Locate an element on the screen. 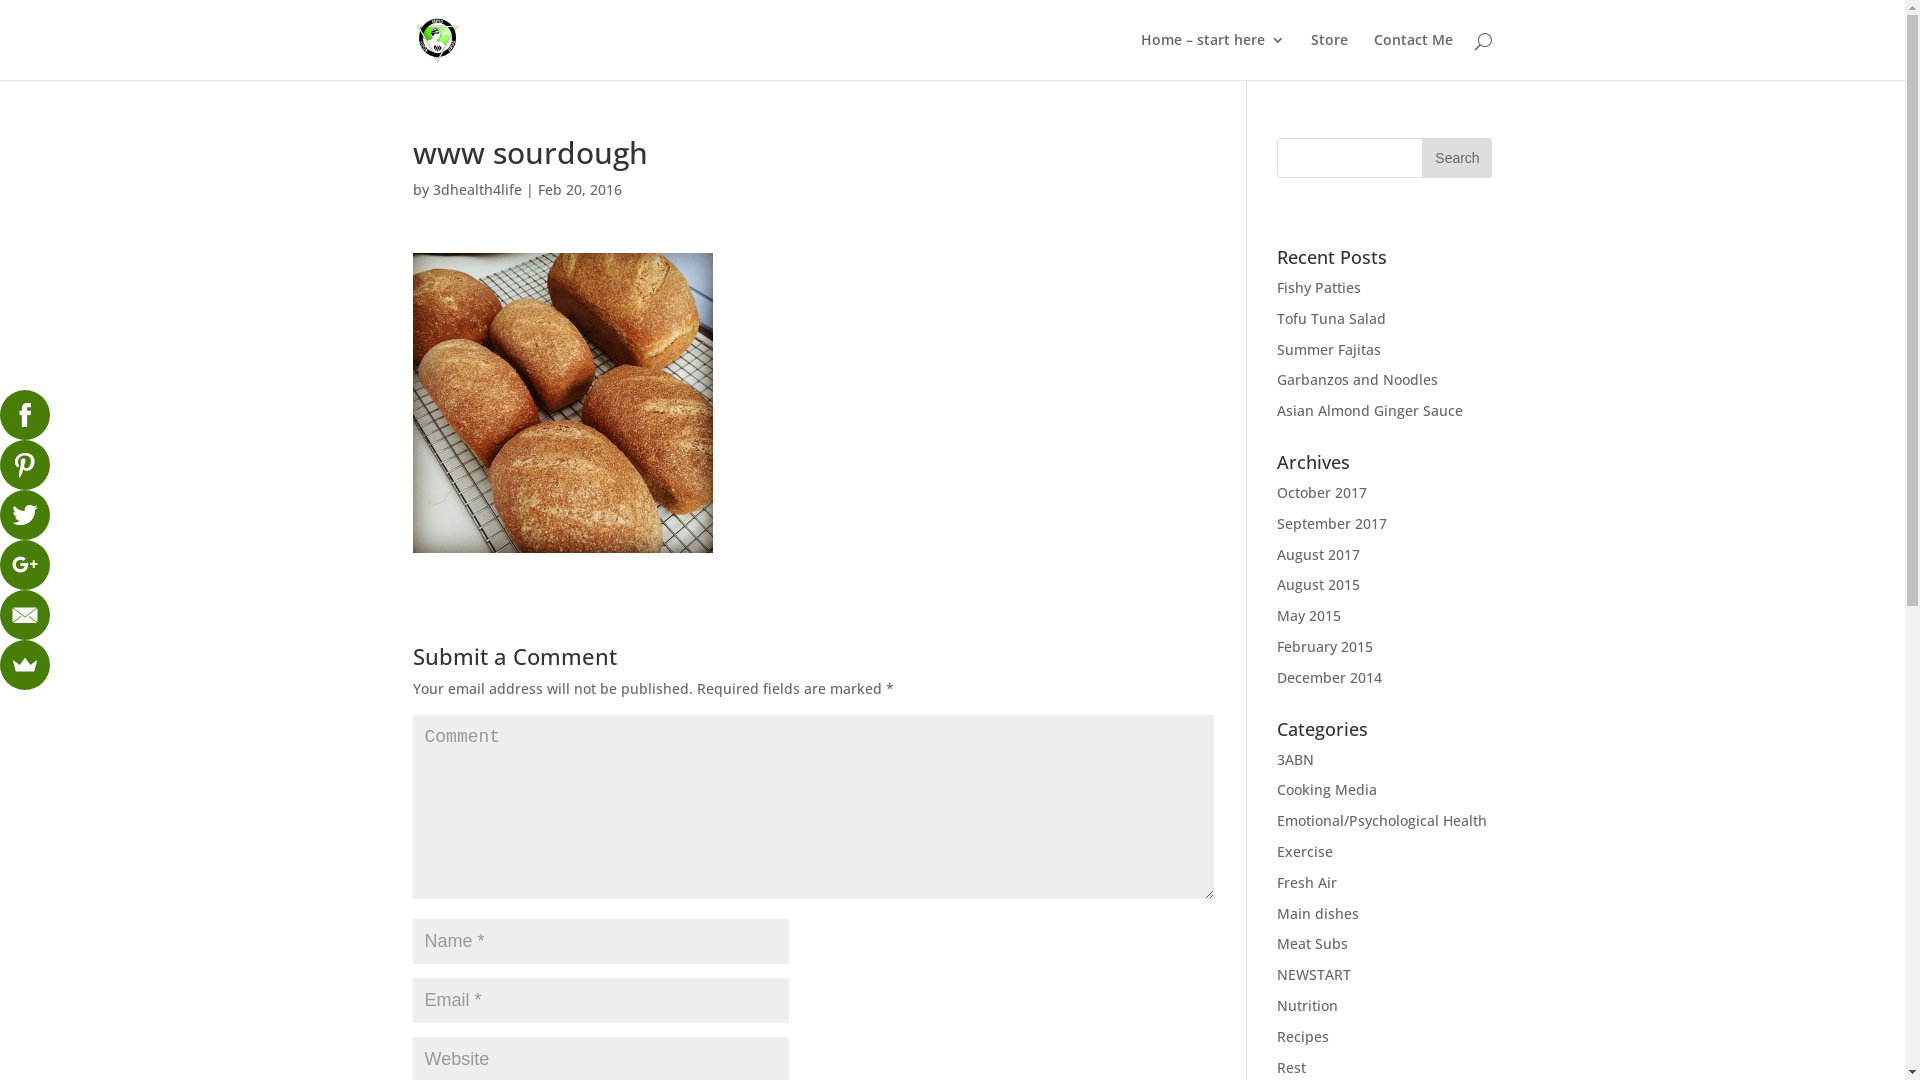  Main dishes is located at coordinates (1318, 914).